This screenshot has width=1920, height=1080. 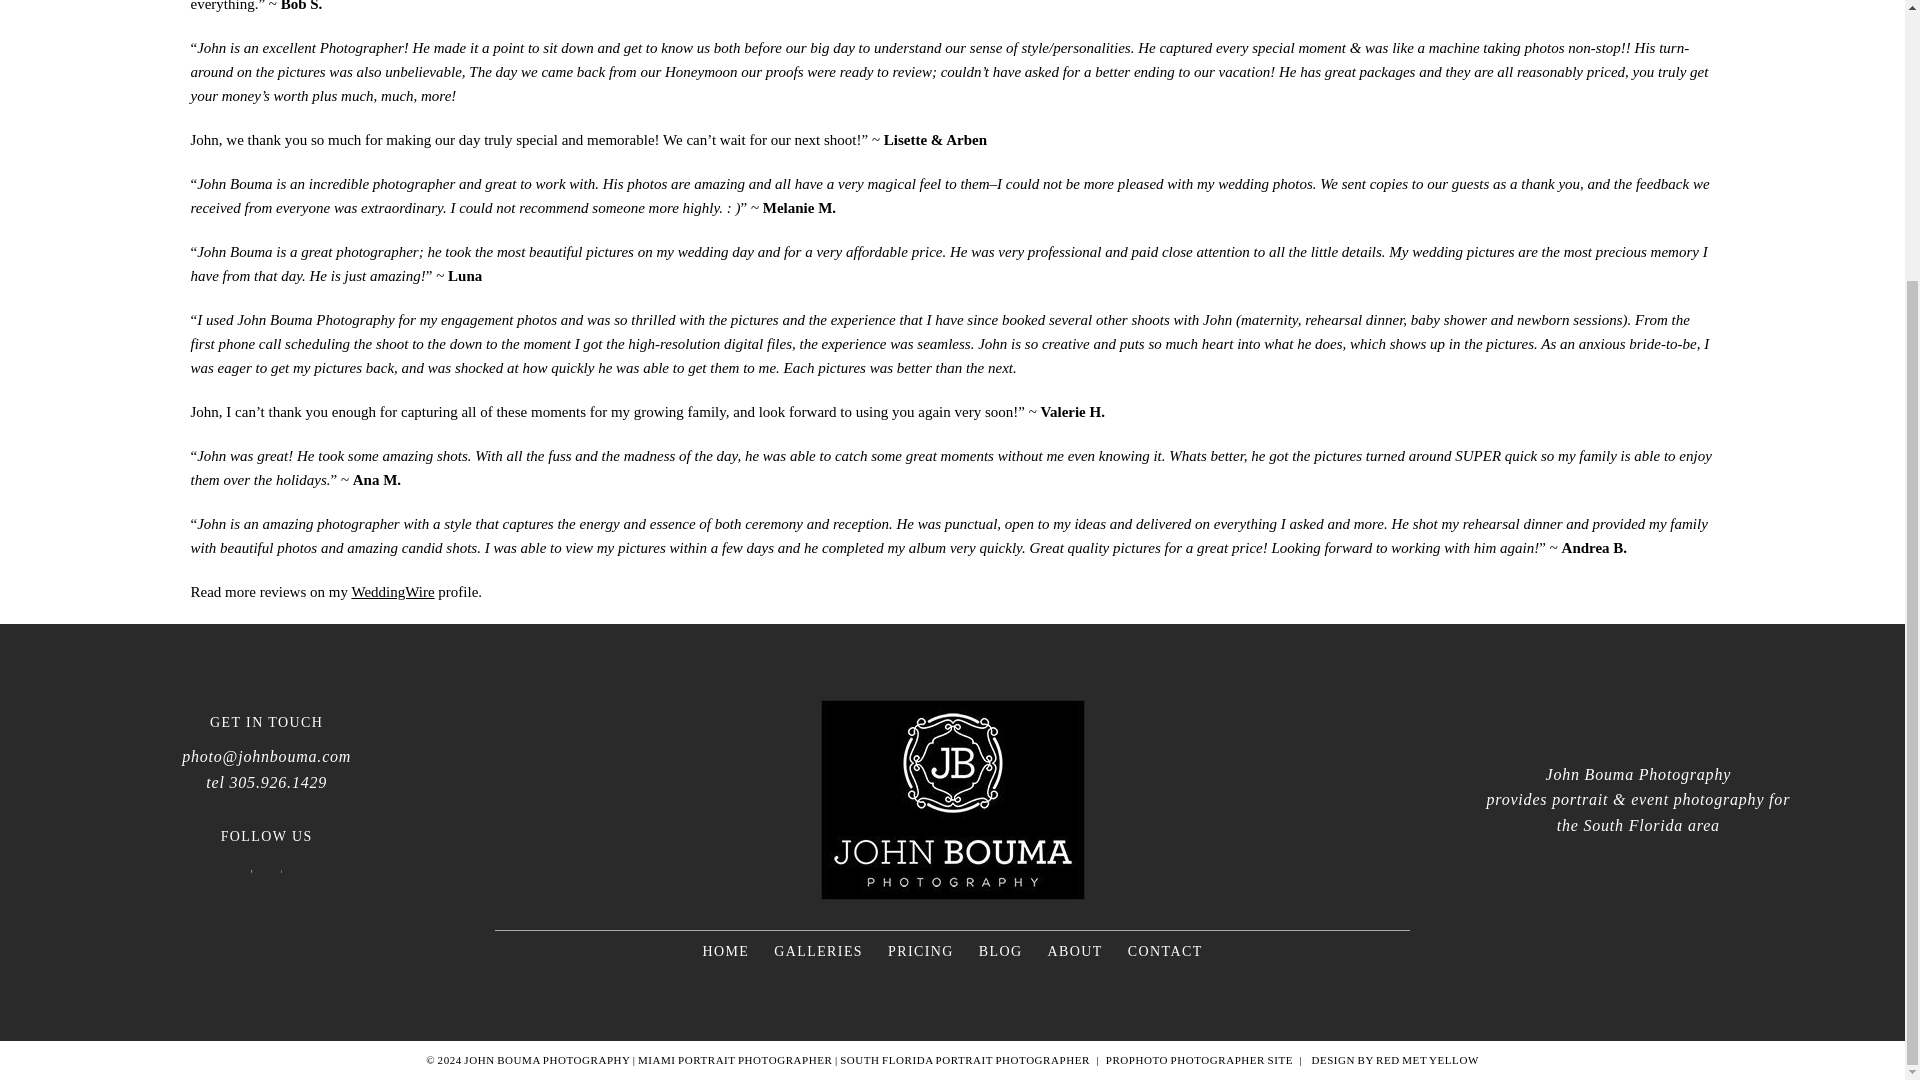 I want to click on HOME, so click(x=725, y=951).